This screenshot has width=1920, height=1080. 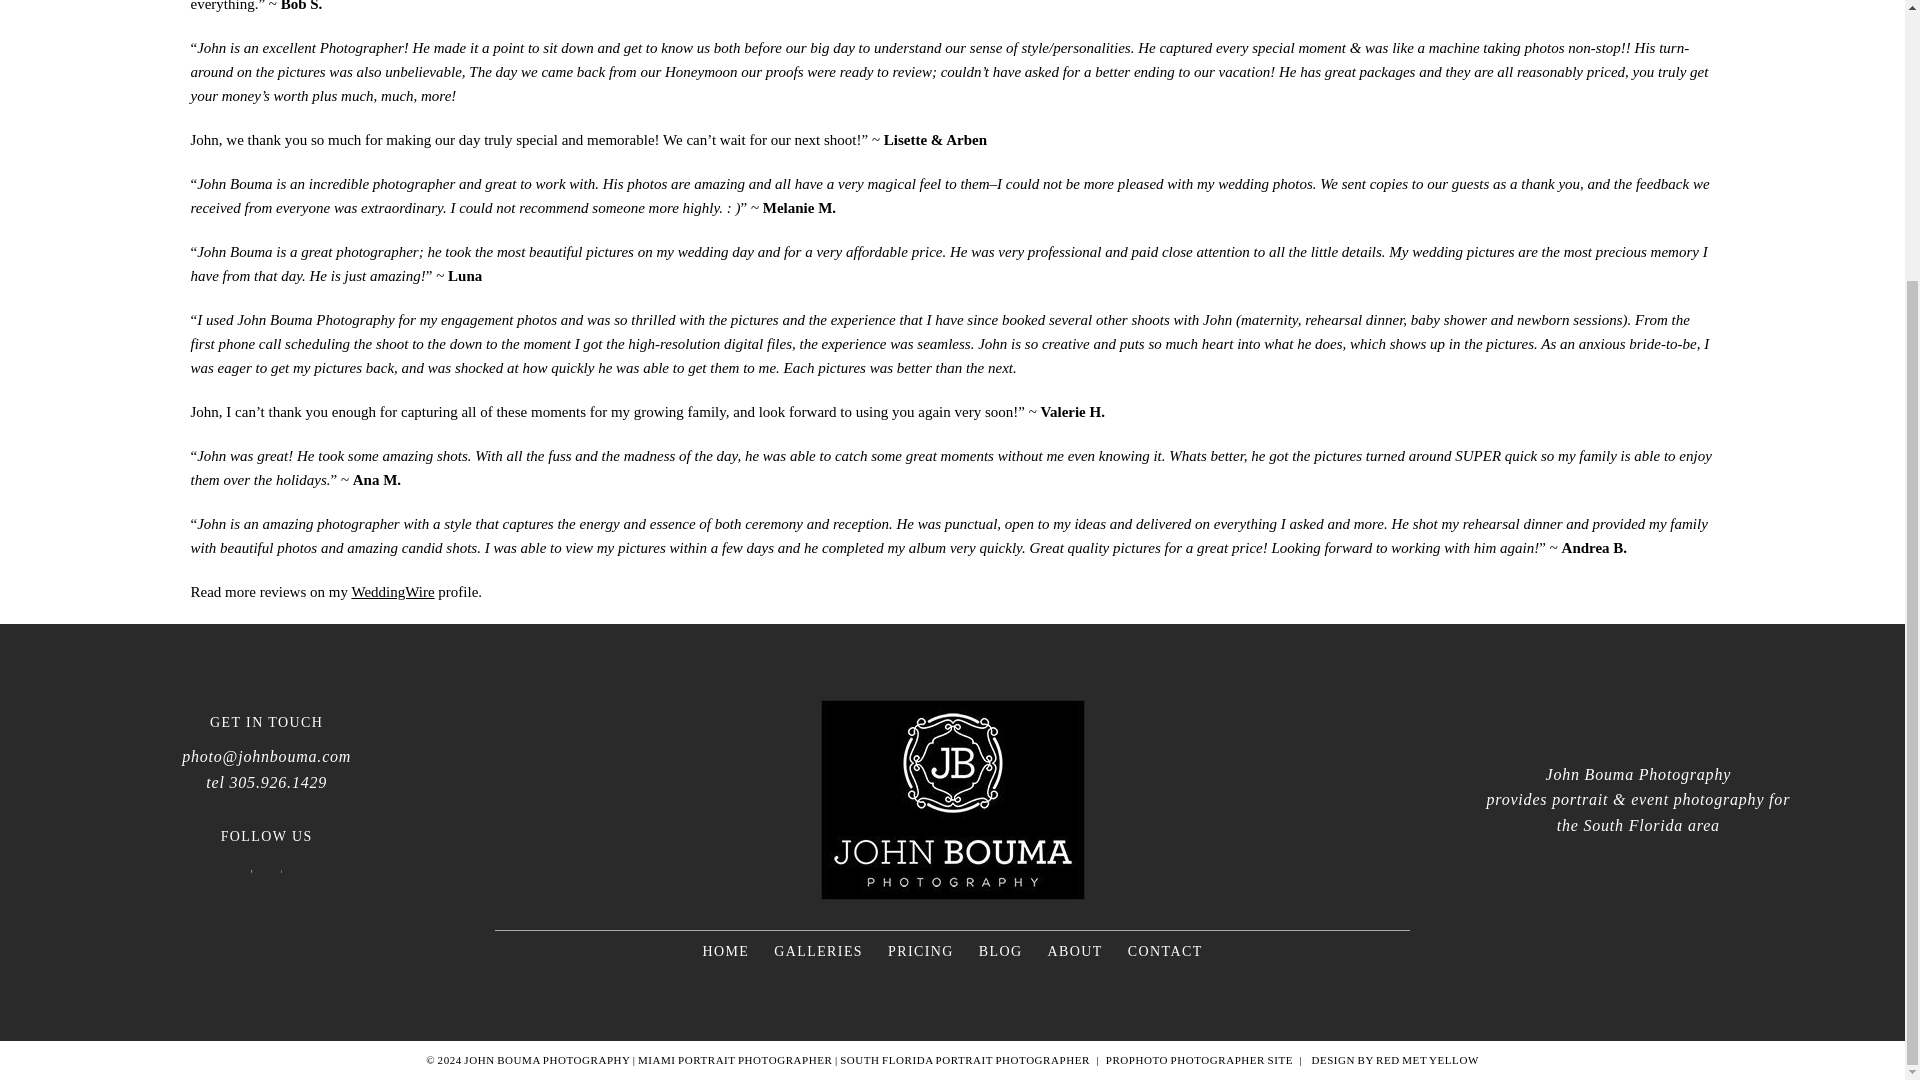 I want to click on HOME, so click(x=725, y=951).